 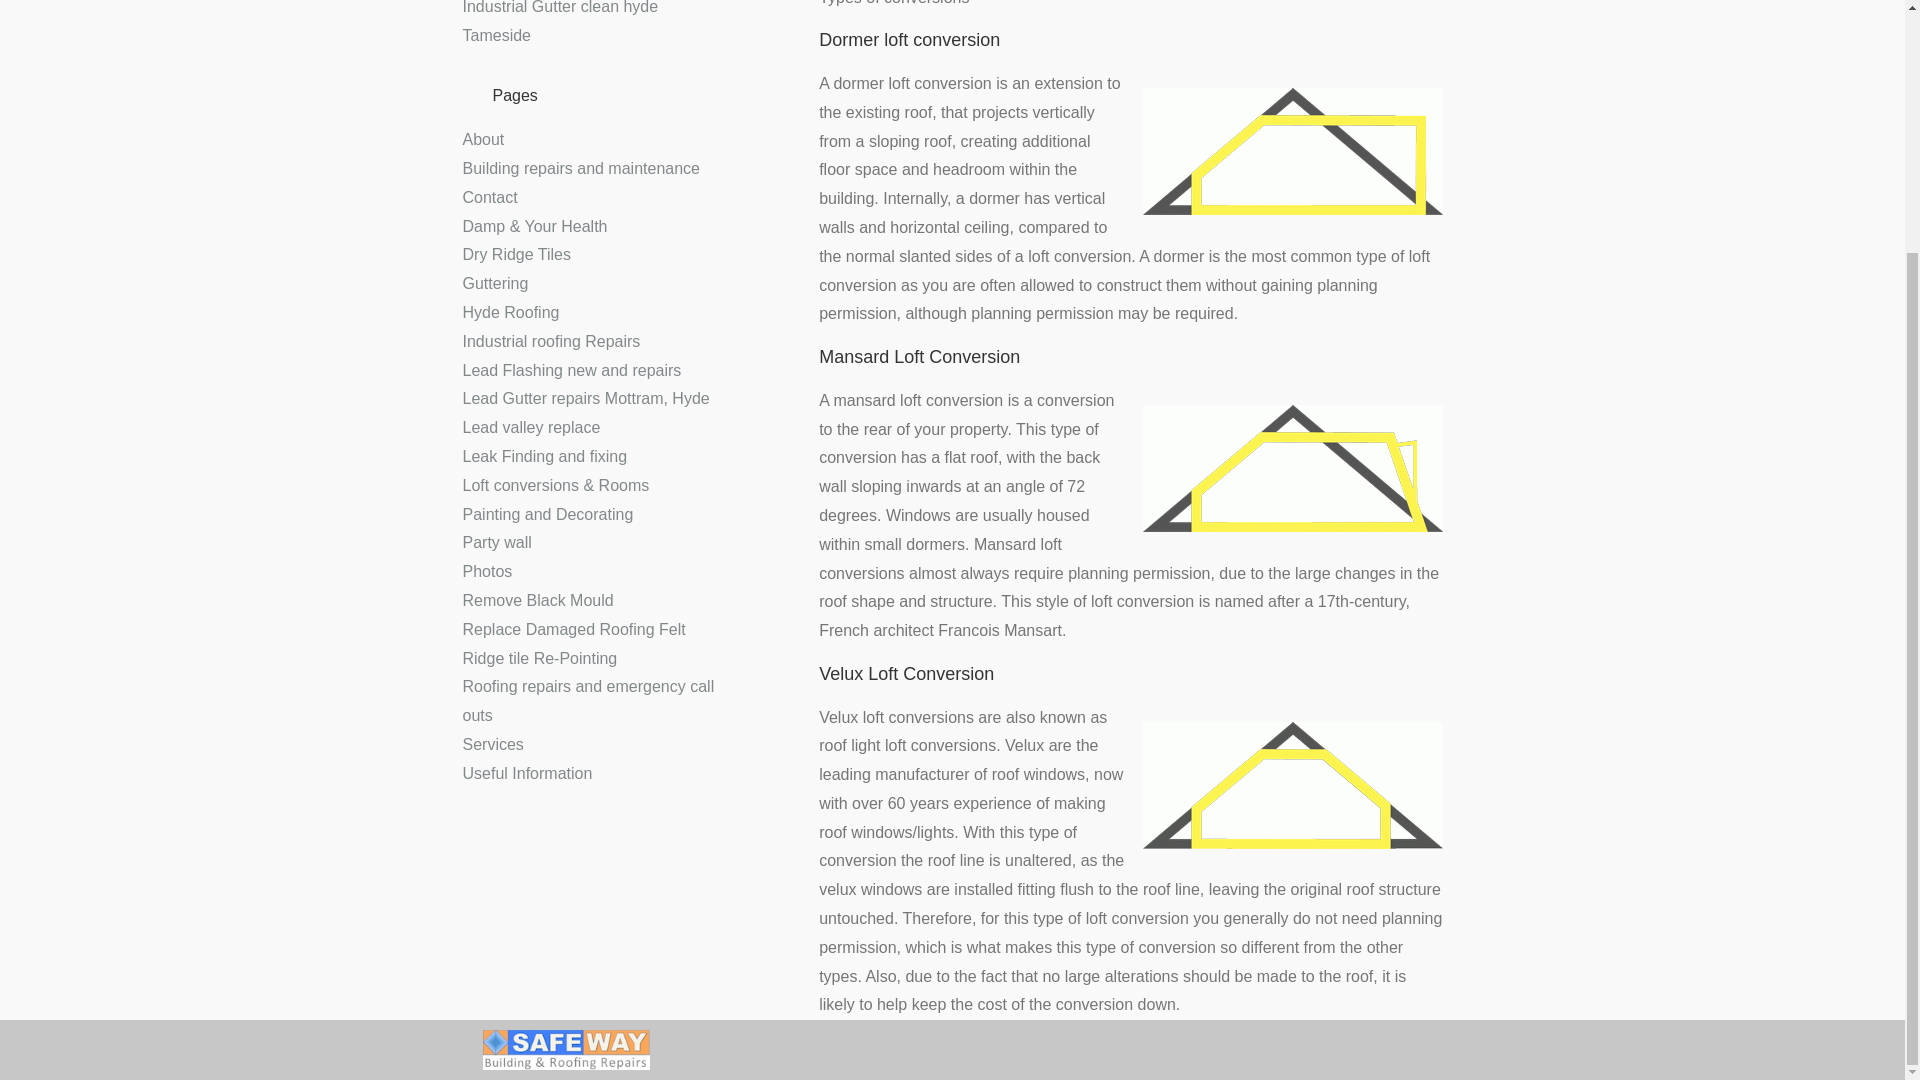 What do you see at coordinates (574, 630) in the screenshot?
I see `Replace Damaged Roofing Felt` at bounding box center [574, 630].